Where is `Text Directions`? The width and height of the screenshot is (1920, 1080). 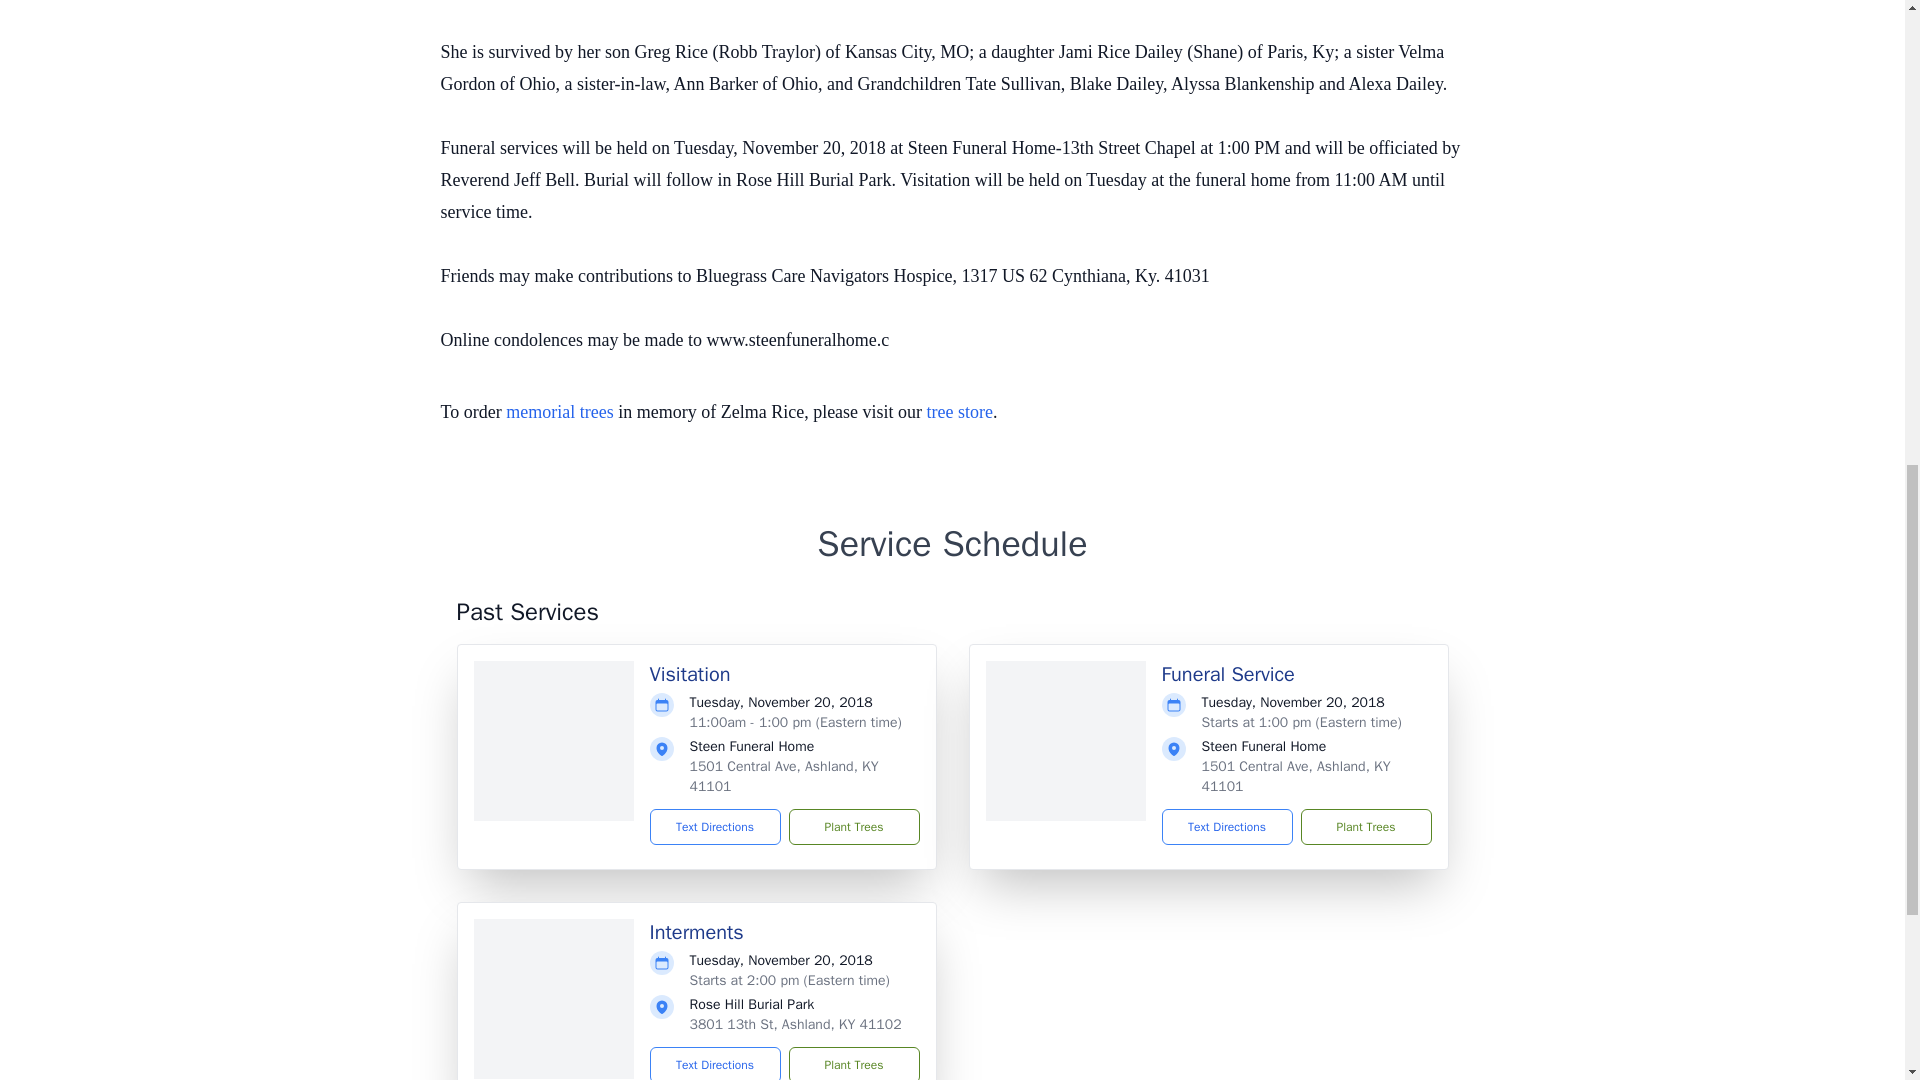
Text Directions is located at coordinates (716, 826).